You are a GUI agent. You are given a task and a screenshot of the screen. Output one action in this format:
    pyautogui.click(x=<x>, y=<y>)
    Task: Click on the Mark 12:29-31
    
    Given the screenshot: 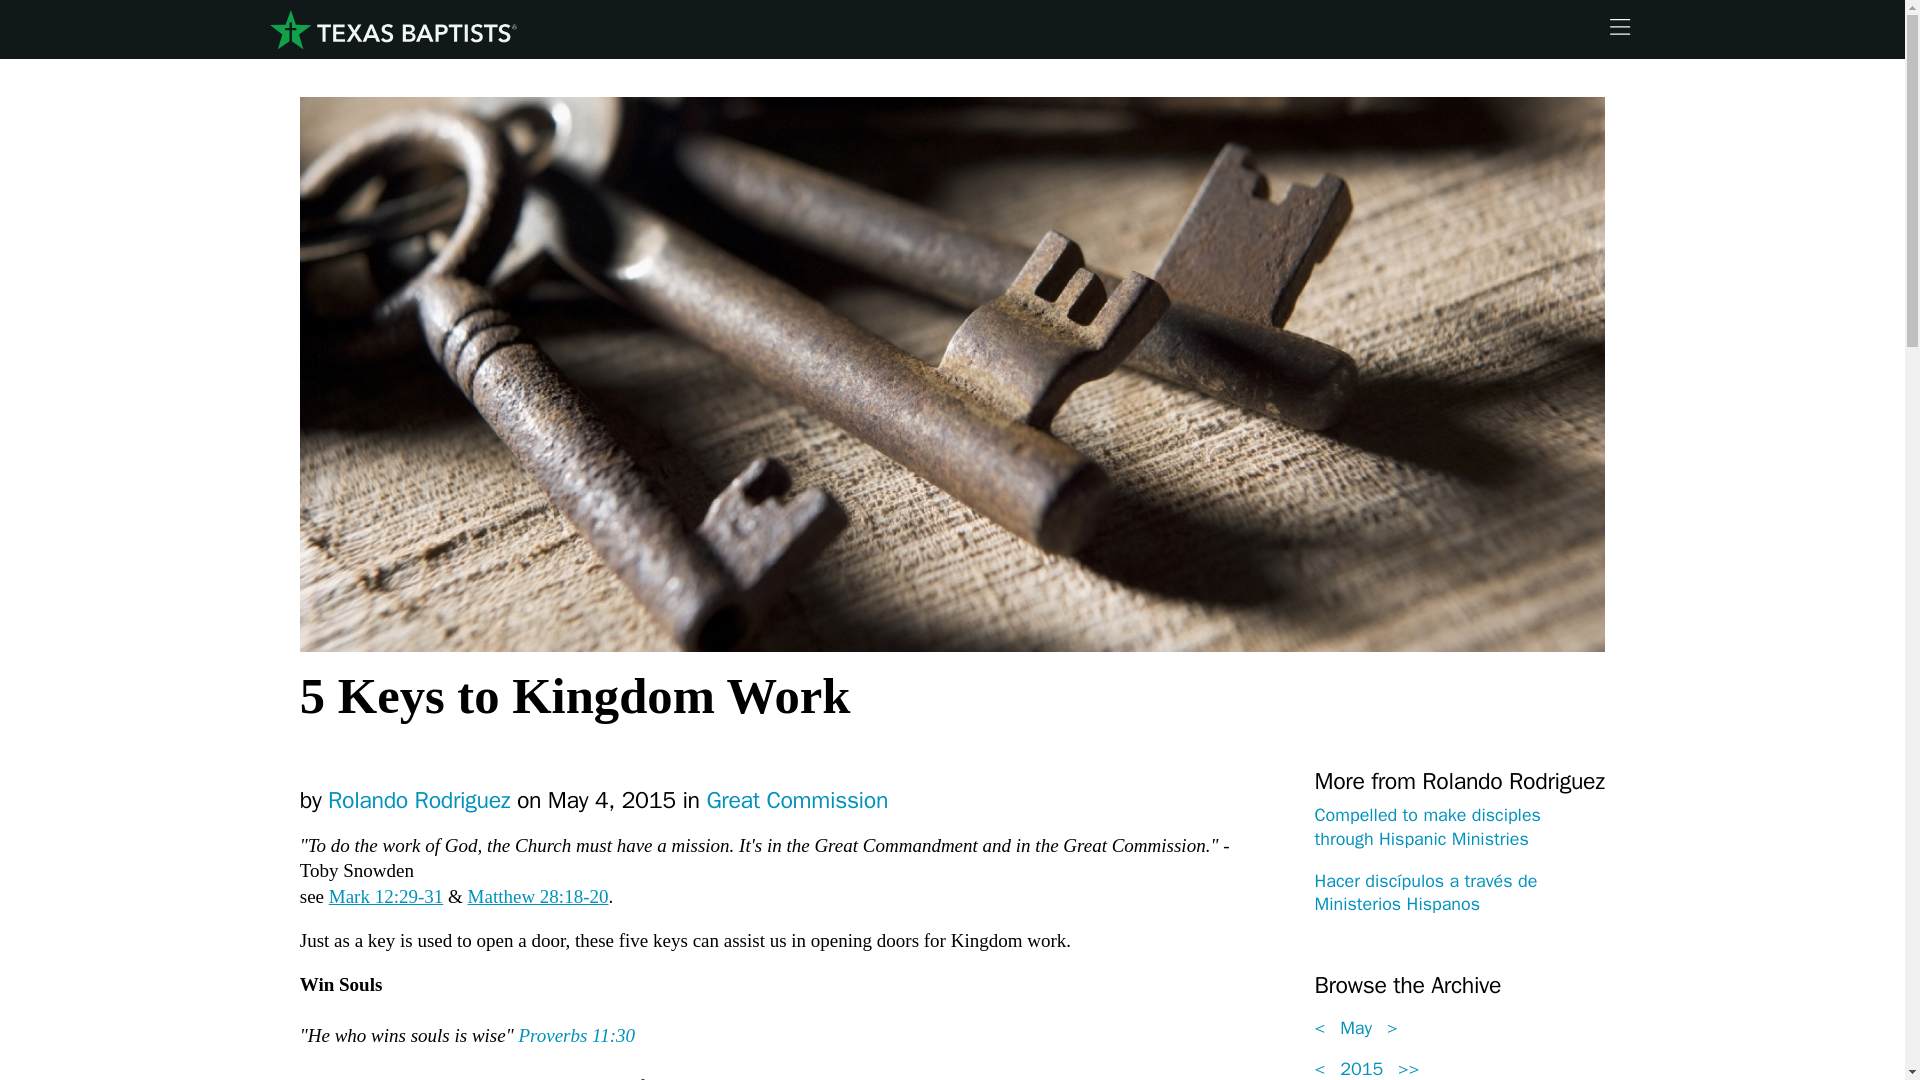 What is the action you would take?
    pyautogui.click(x=386, y=896)
    